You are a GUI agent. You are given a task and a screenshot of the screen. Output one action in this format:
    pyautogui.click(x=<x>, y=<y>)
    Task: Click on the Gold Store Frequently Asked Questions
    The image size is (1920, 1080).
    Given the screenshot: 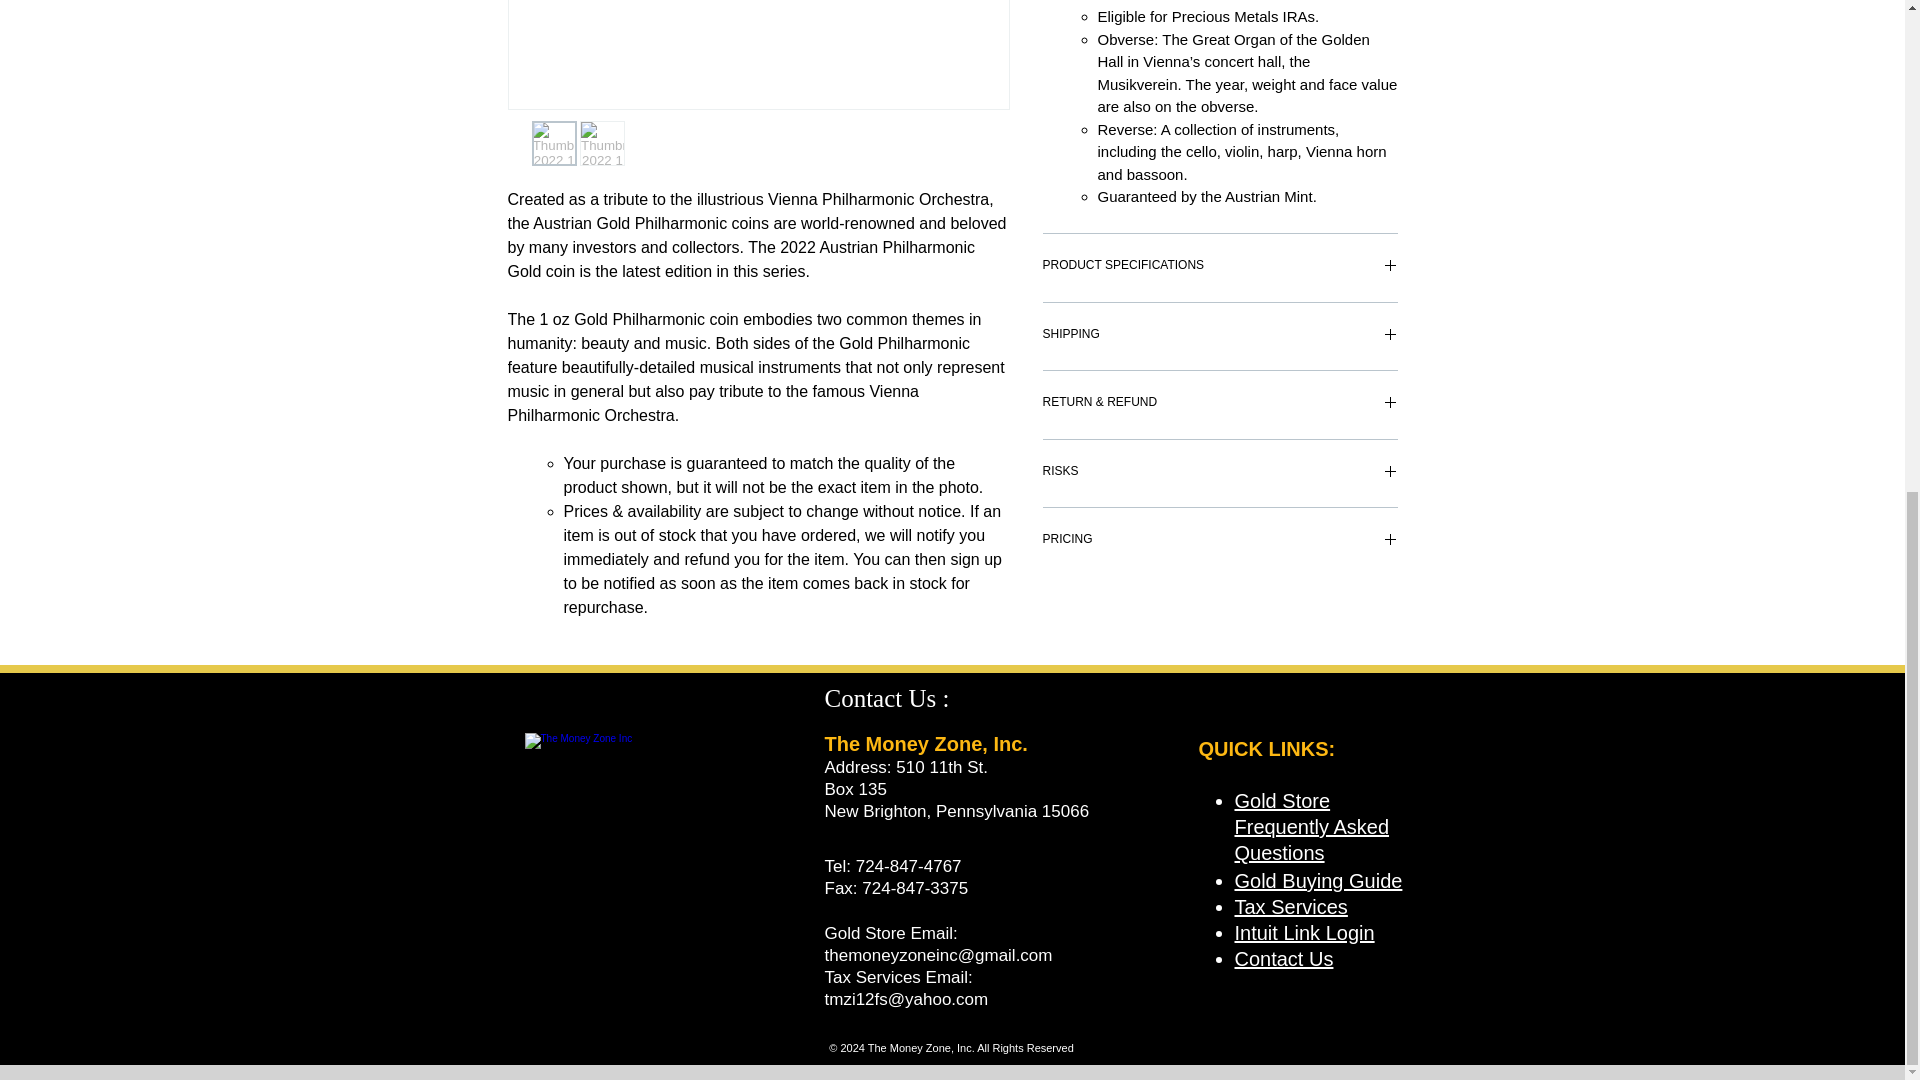 What is the action you would take?
    pyautogui.click(x=1311, y=826)
    